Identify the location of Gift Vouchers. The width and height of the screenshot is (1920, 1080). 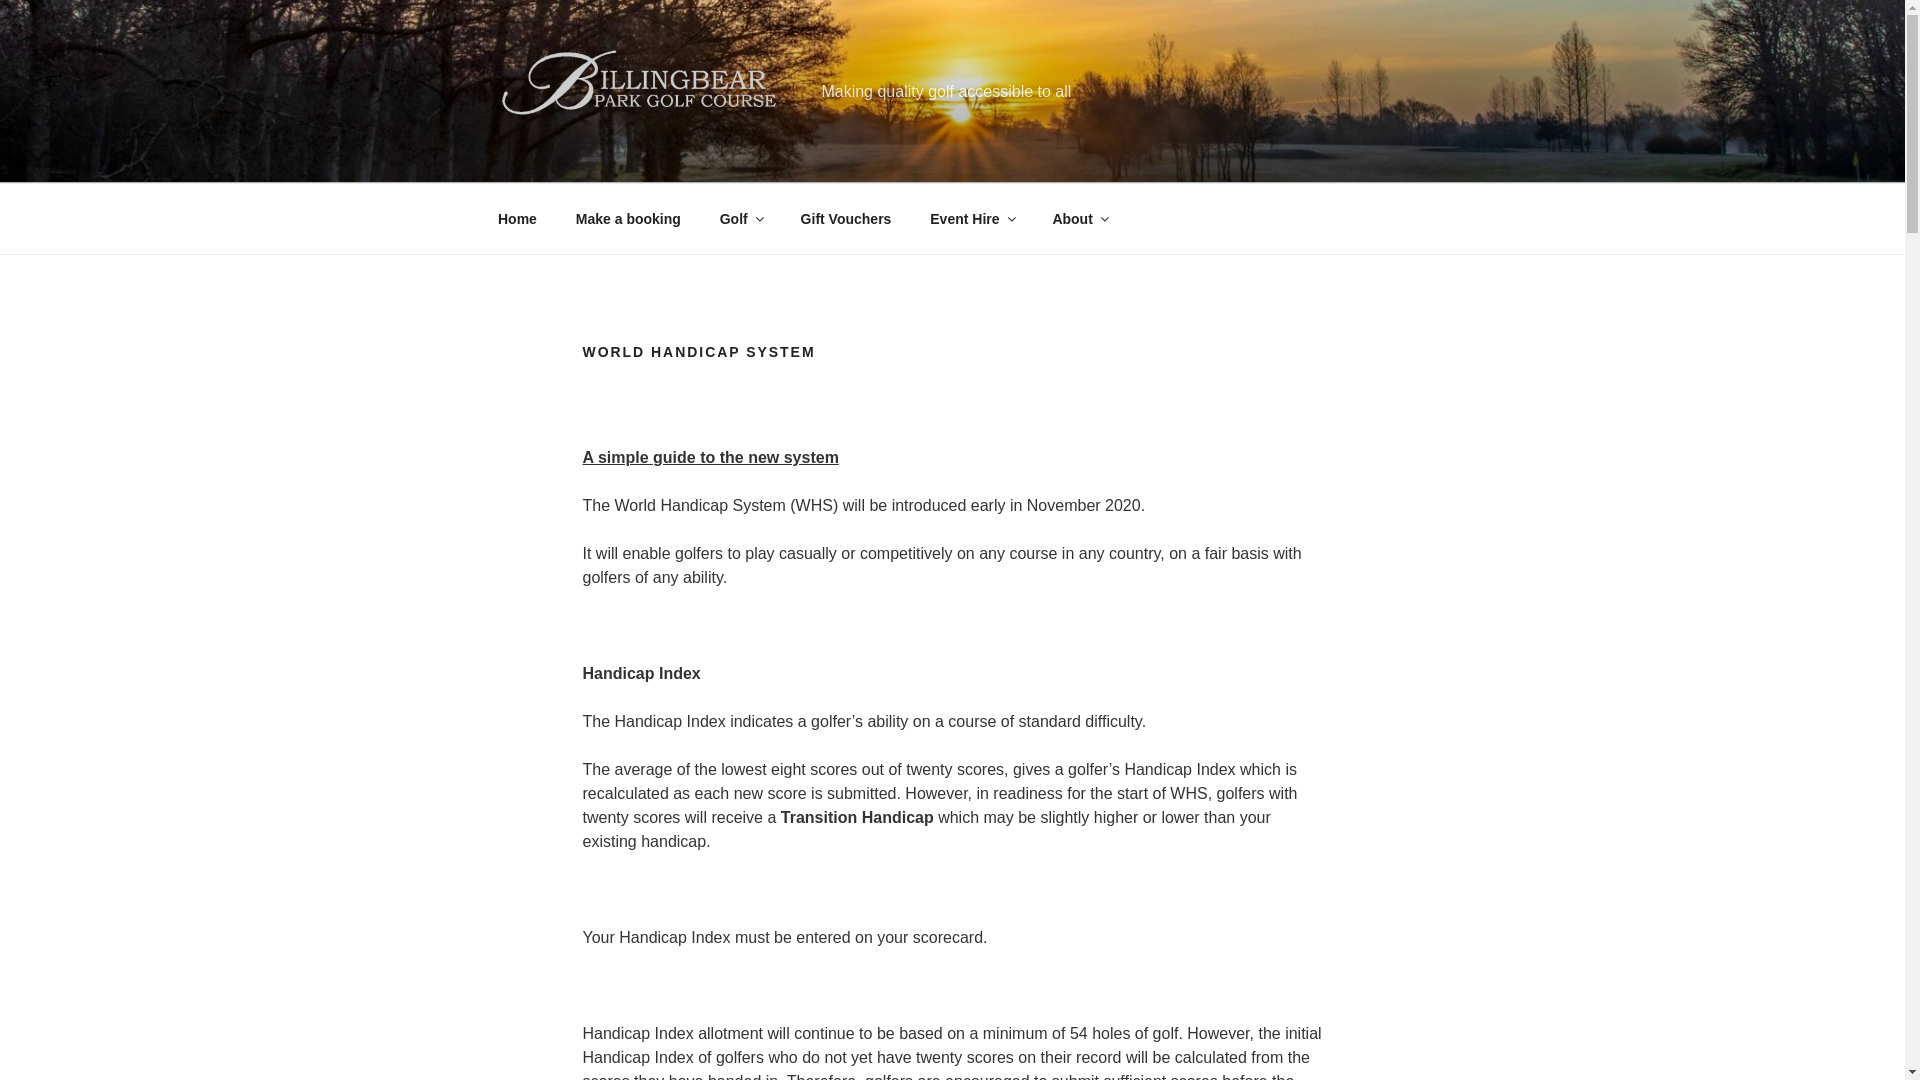
(846, 218).